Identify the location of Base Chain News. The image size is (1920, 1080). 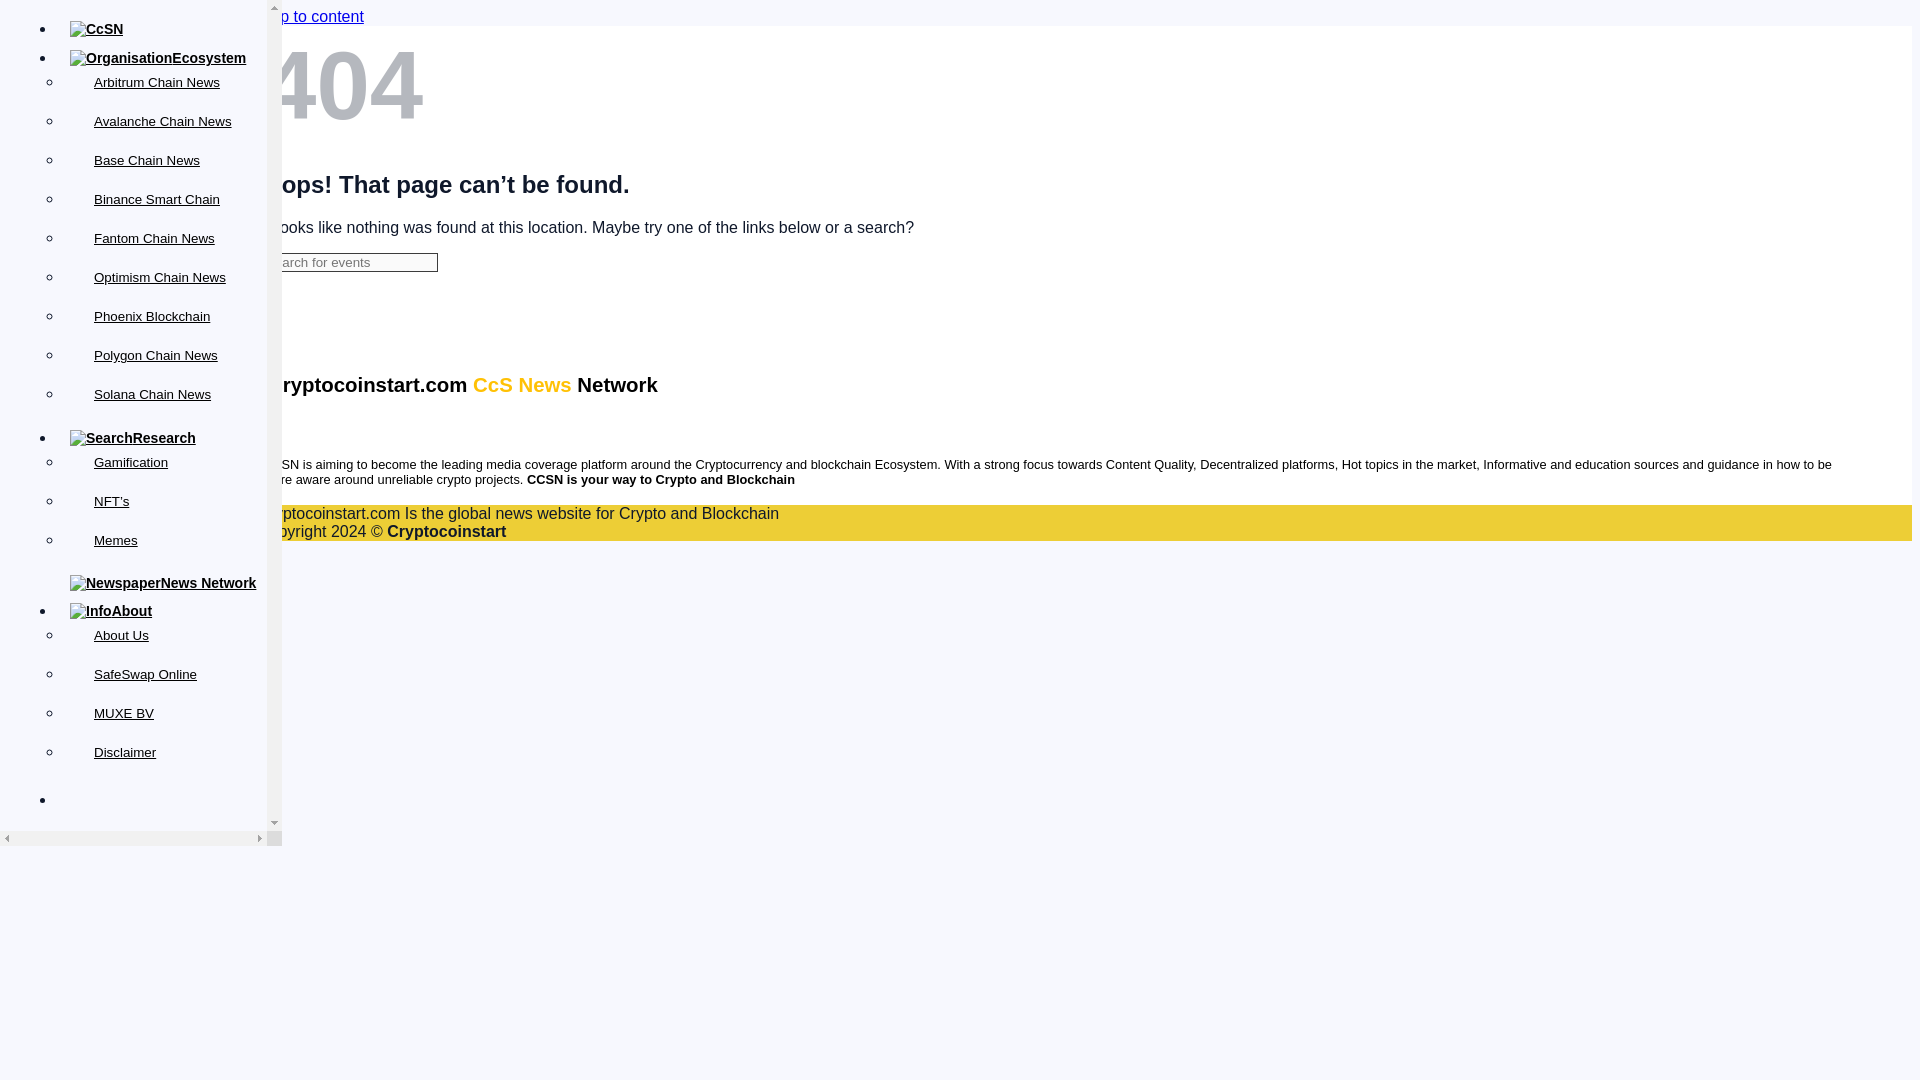
(146, 160).